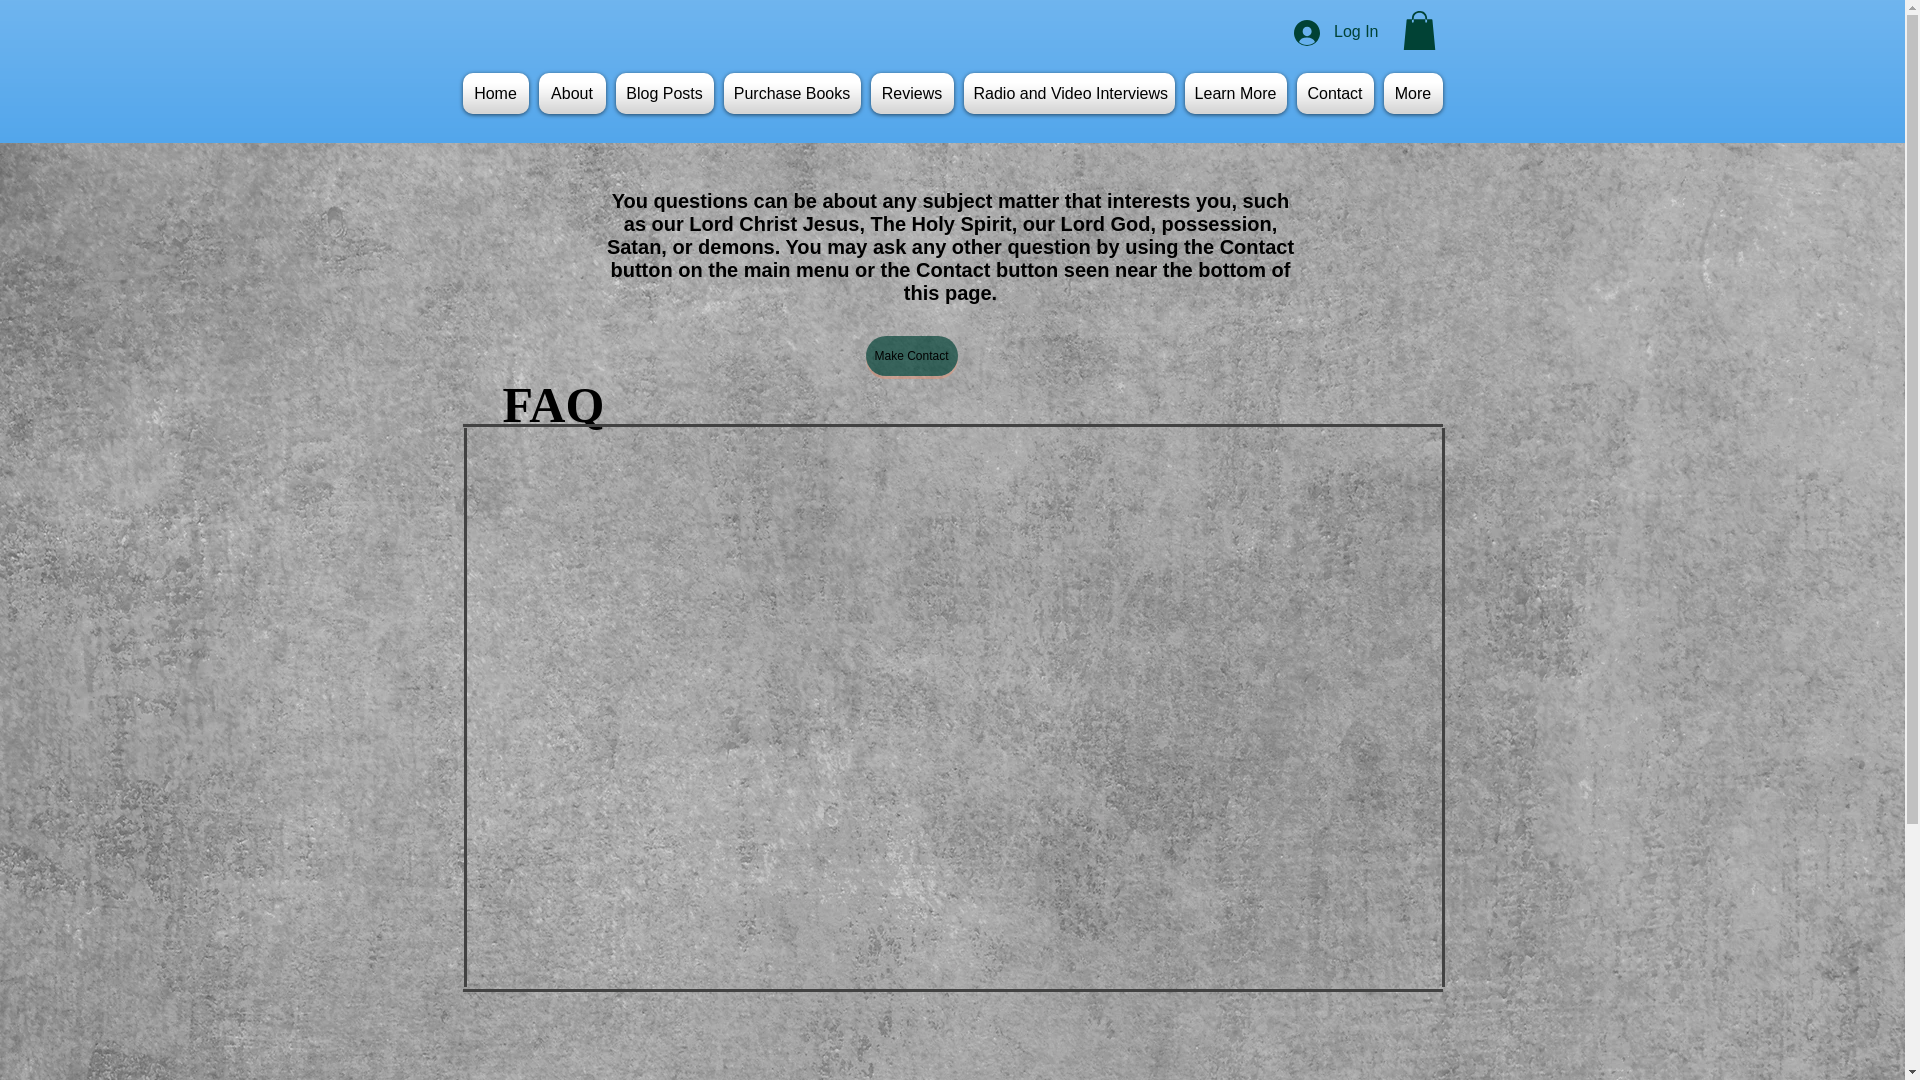  What do you see at coordinates (1336, 32) in the screenshot?
I see `Log In` at bounding box center [1336, 32].